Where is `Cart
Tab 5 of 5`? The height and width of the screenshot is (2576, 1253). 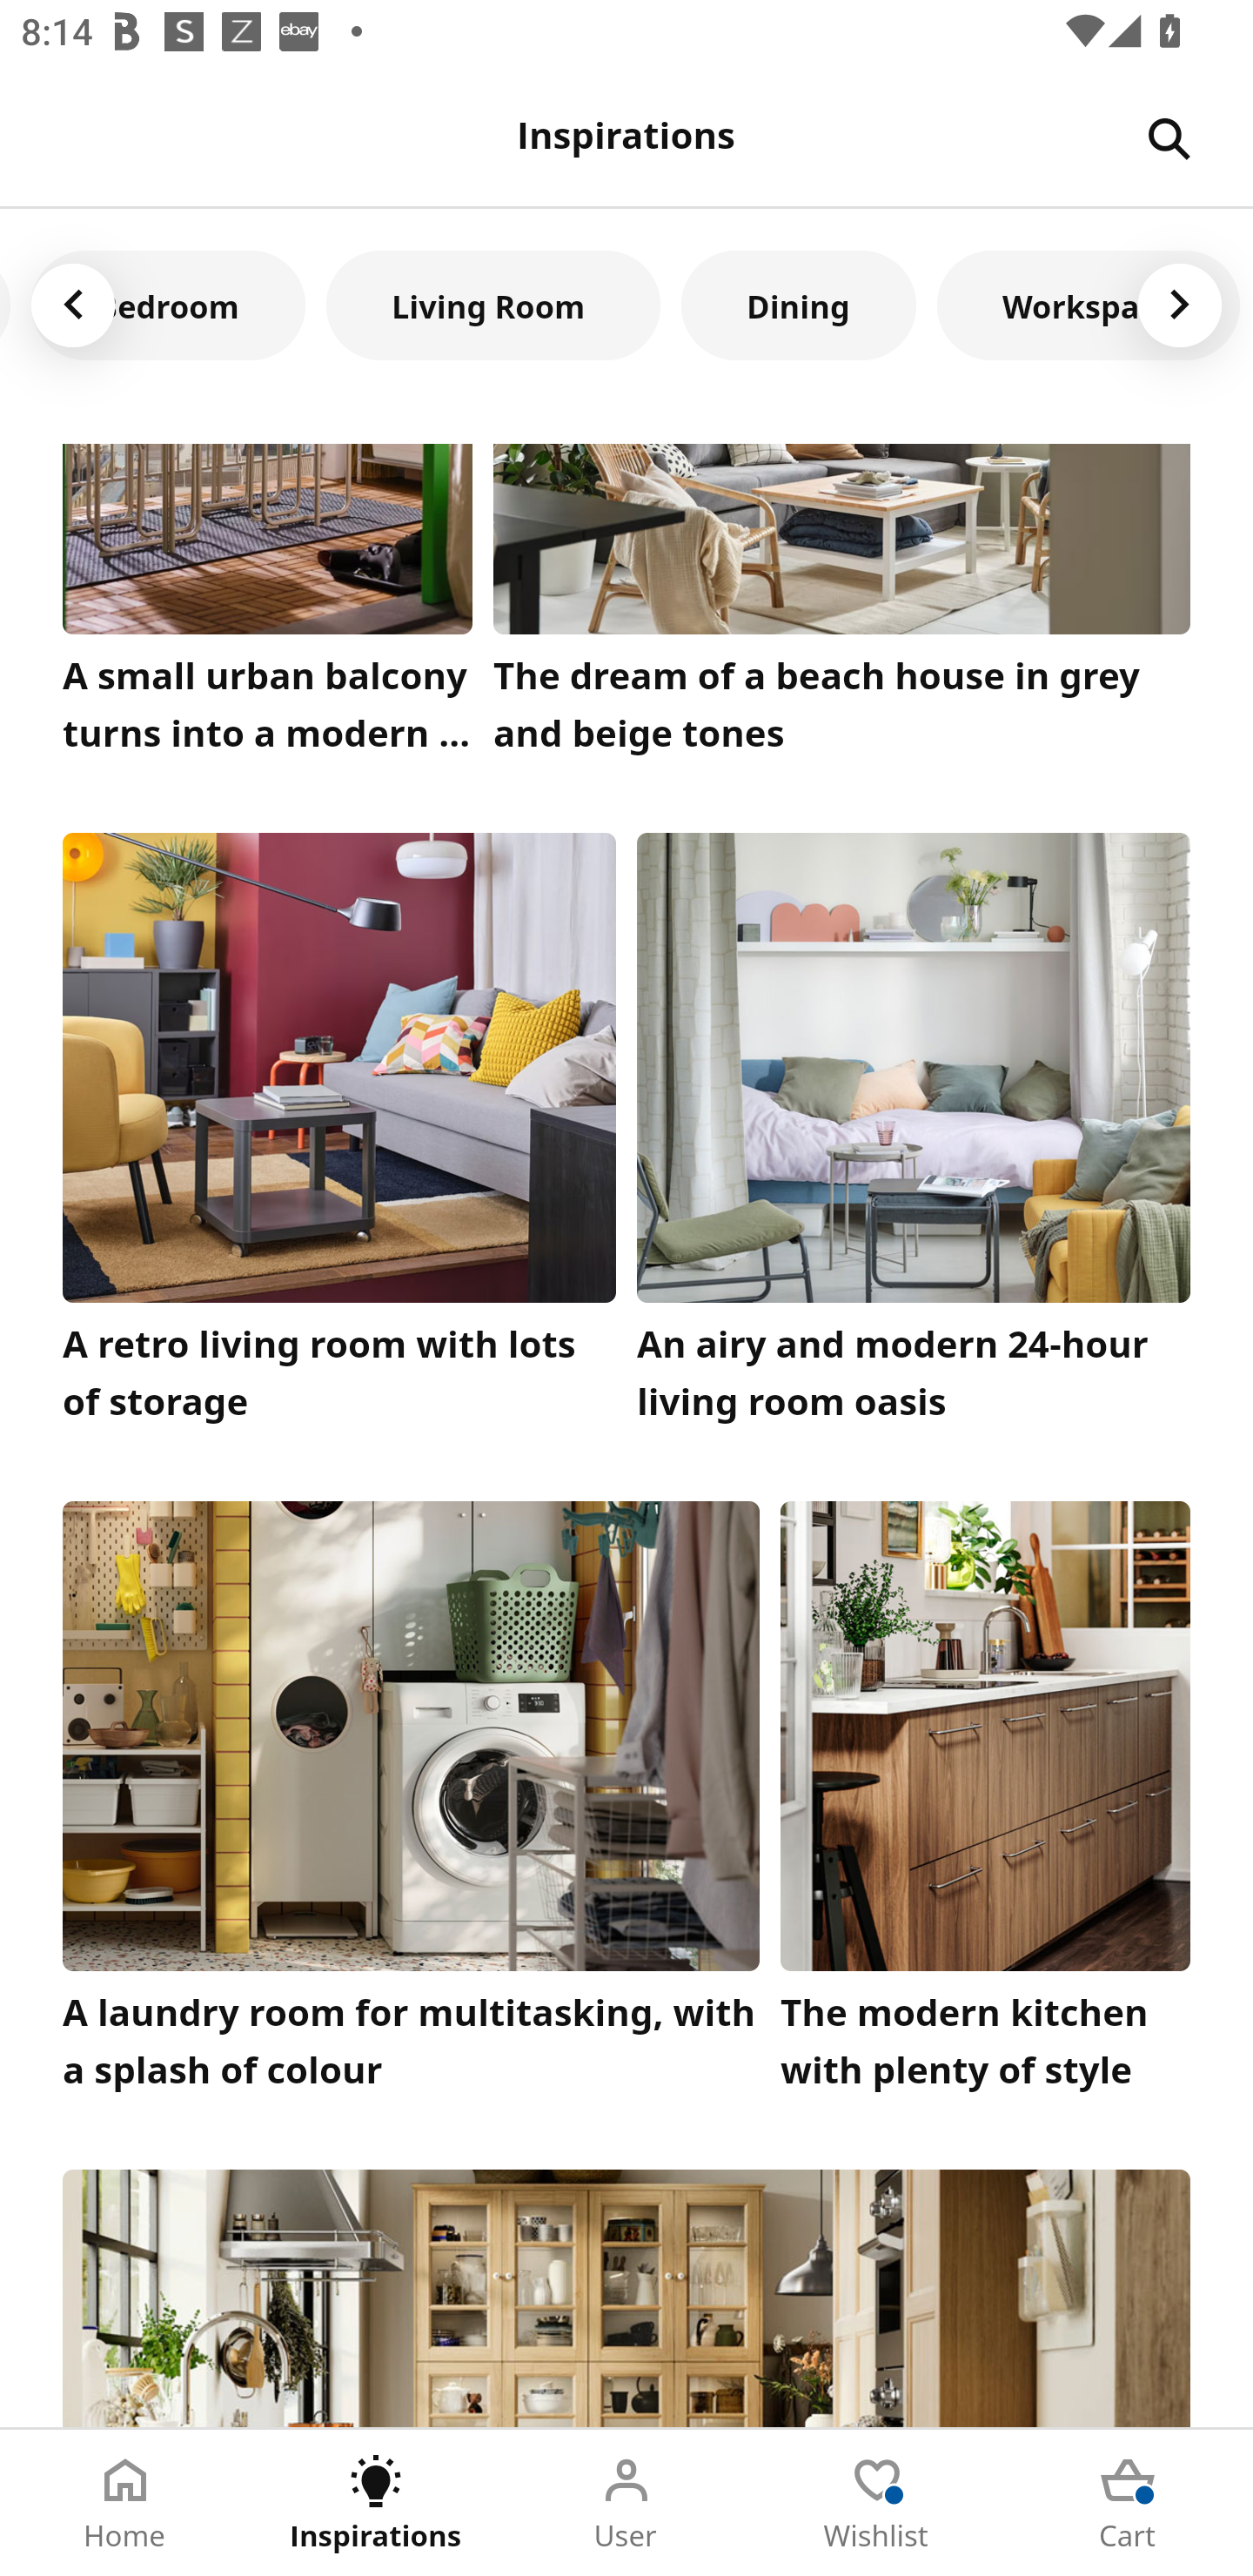
Cart
Tab 5 of 5 is located at coordinates (1128, 2503).